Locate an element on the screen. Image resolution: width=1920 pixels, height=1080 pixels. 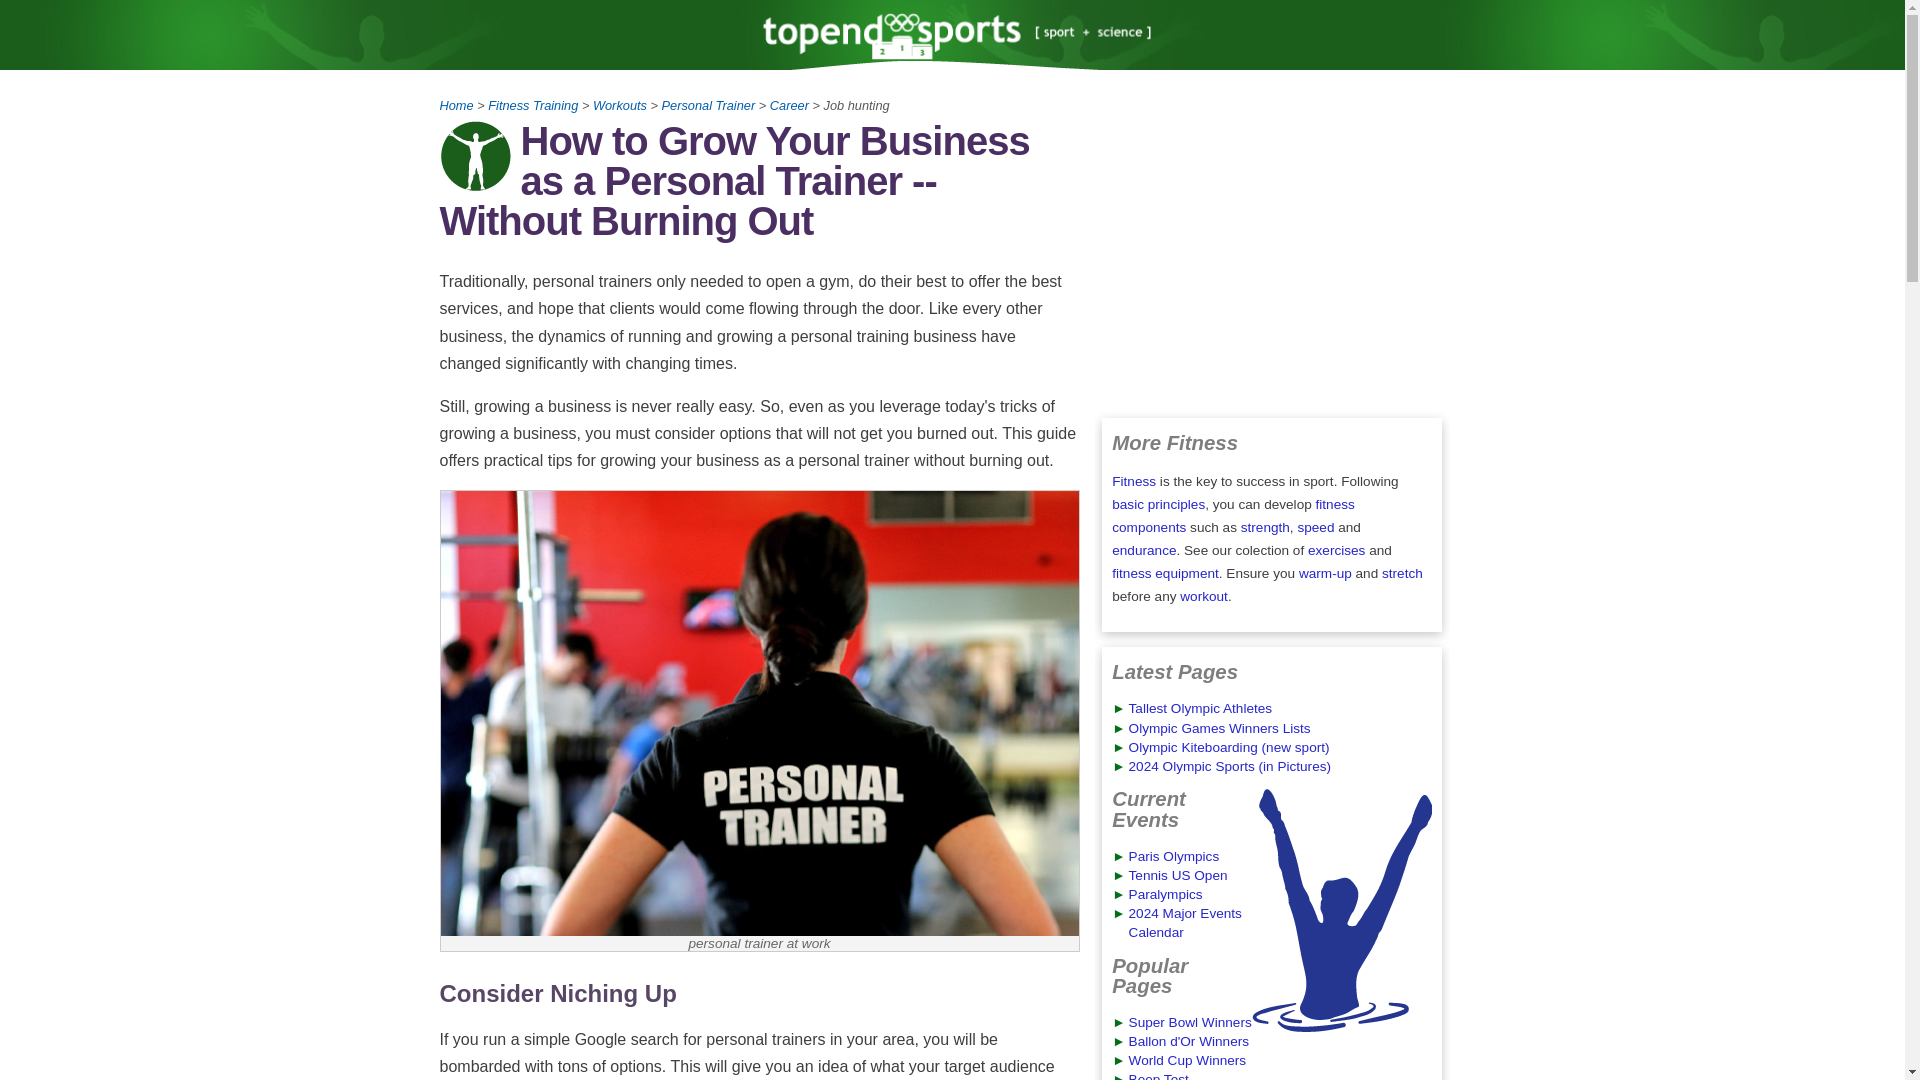
Olympic Games Winners Lists is located at coordinates (1220, 728).